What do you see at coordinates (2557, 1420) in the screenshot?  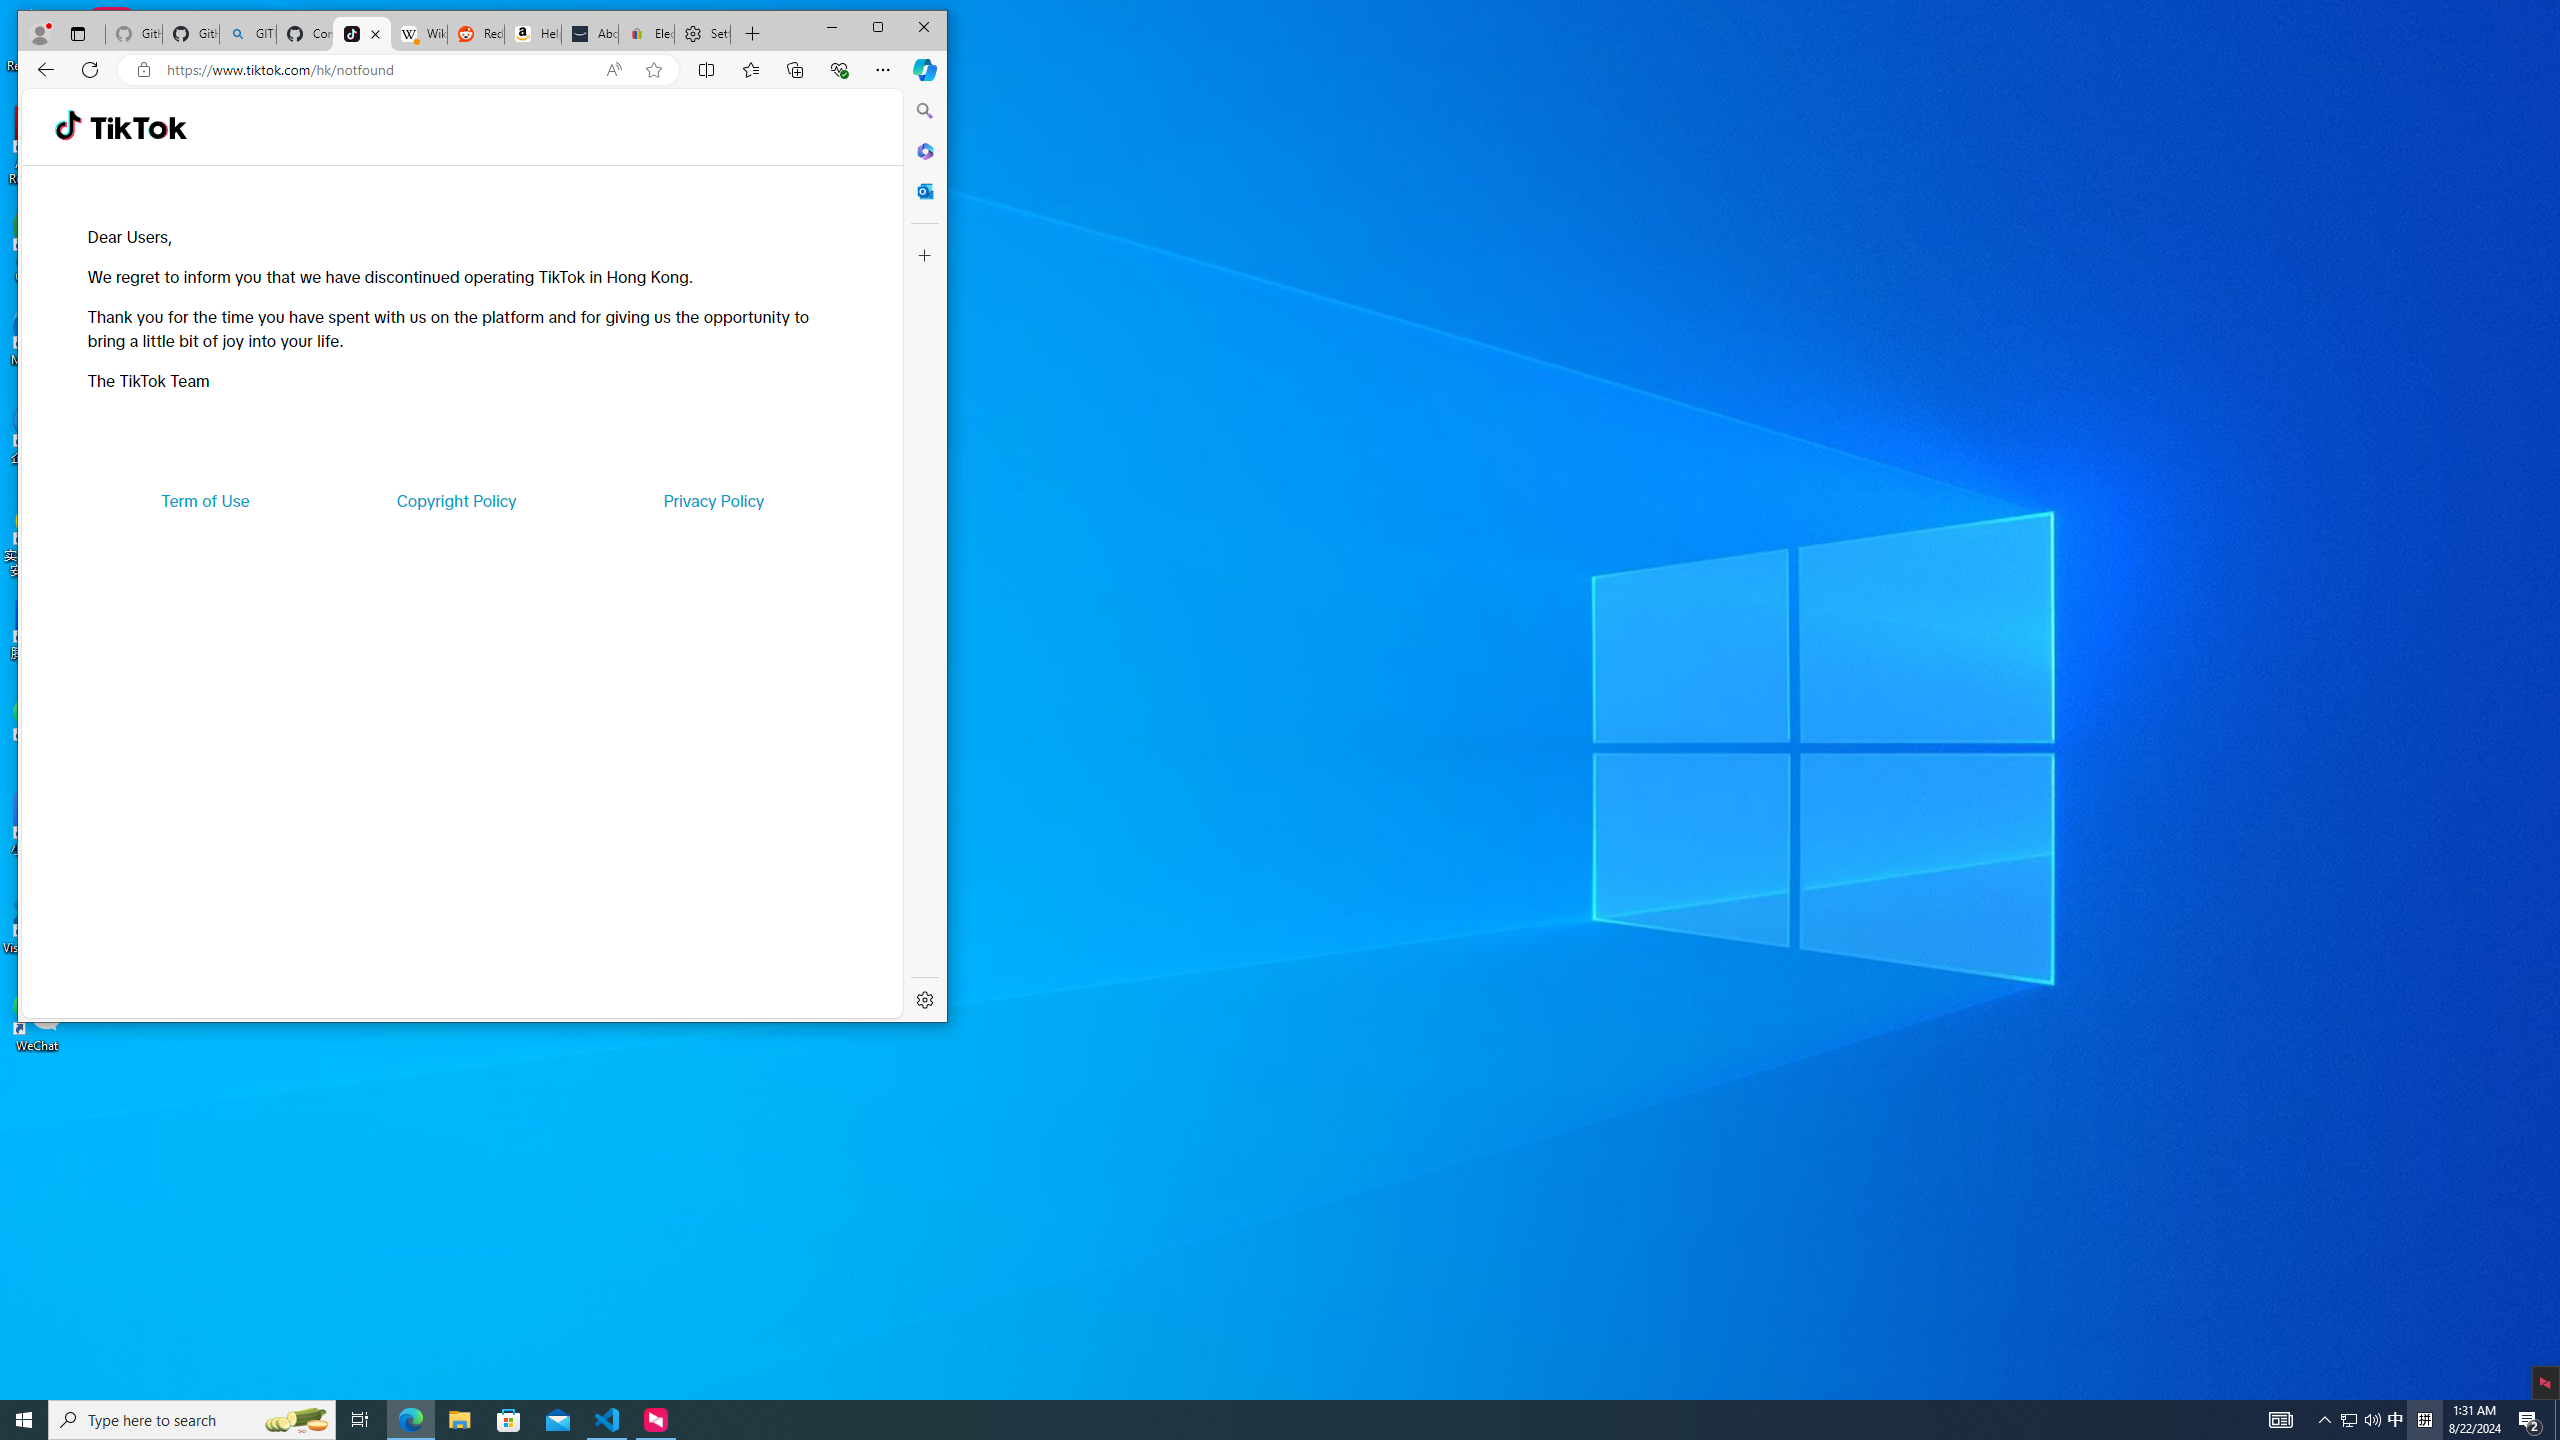 I see `Search highlights icon opens search home window` at bounding box center [2557, 1420].